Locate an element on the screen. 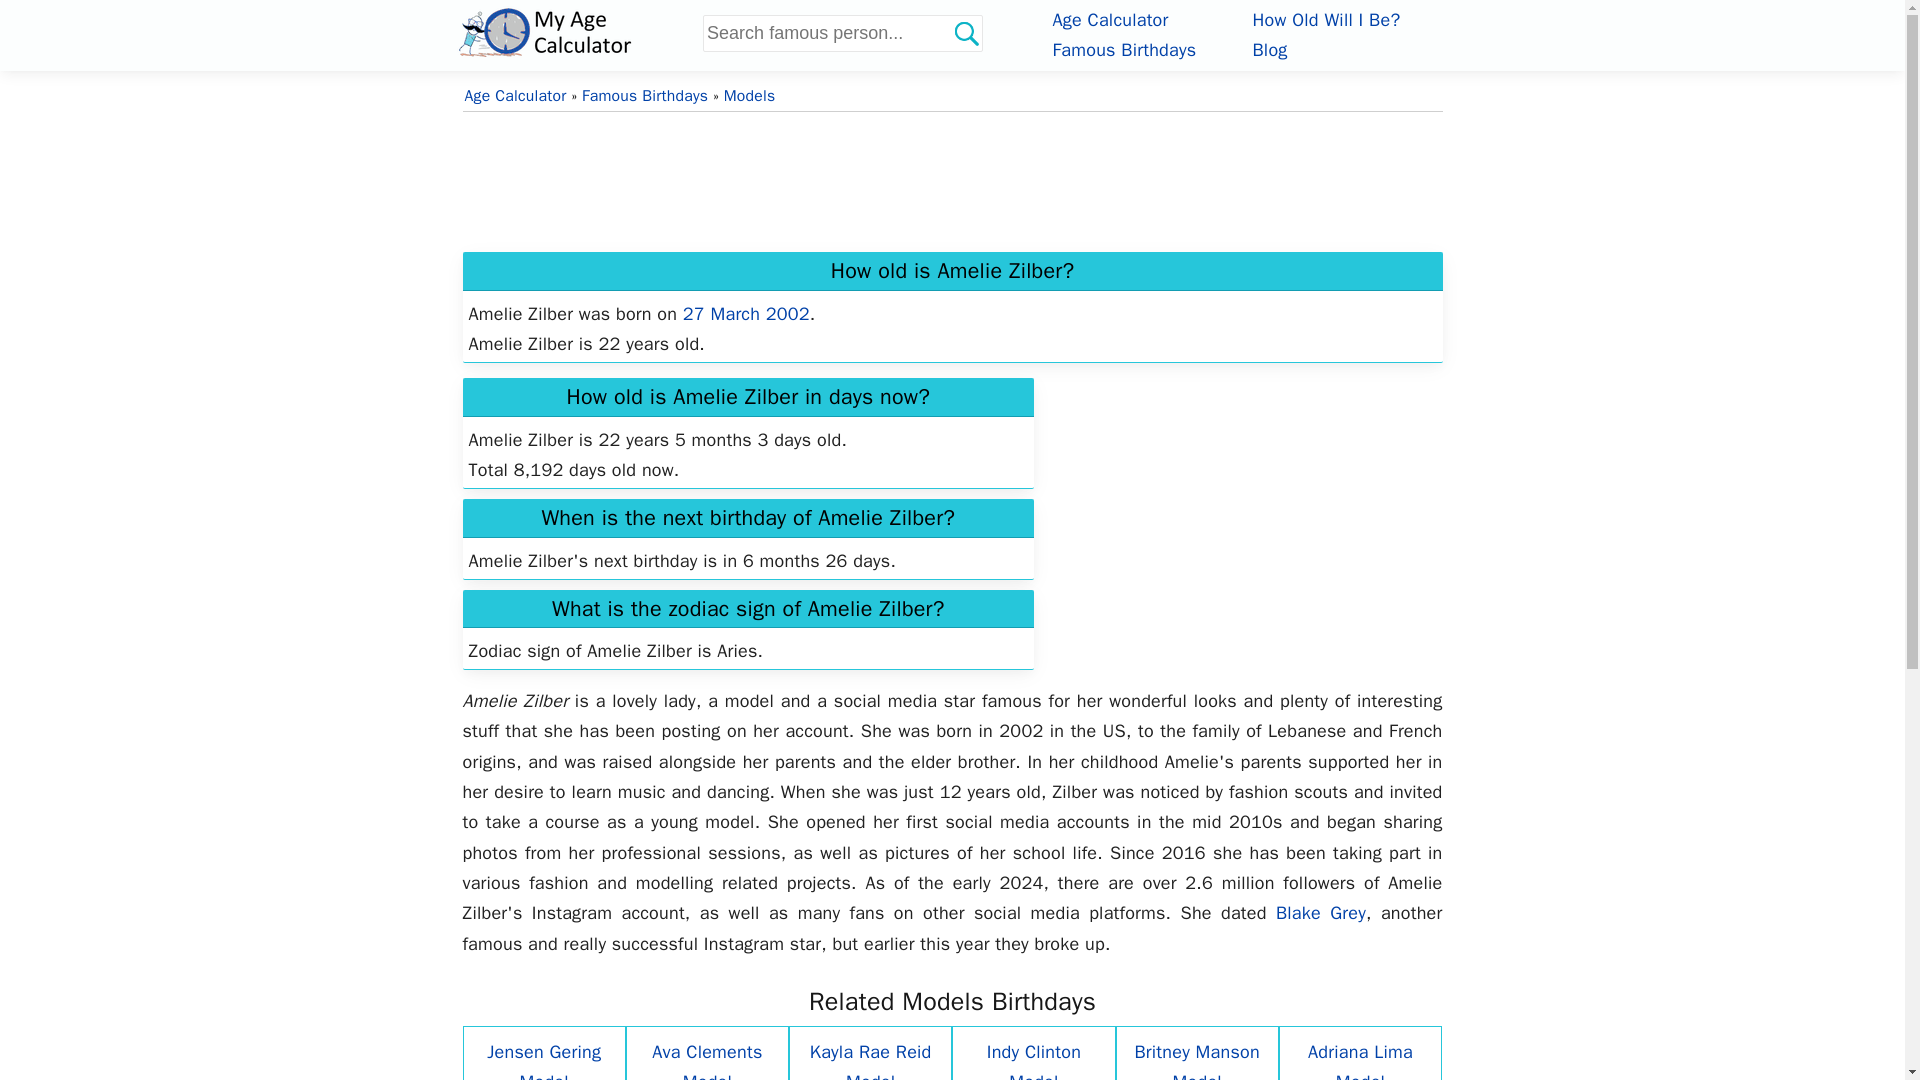 This screenshot has width=1920, height=1080. Age Calculator Blog is located at coordinates (1268, 49).